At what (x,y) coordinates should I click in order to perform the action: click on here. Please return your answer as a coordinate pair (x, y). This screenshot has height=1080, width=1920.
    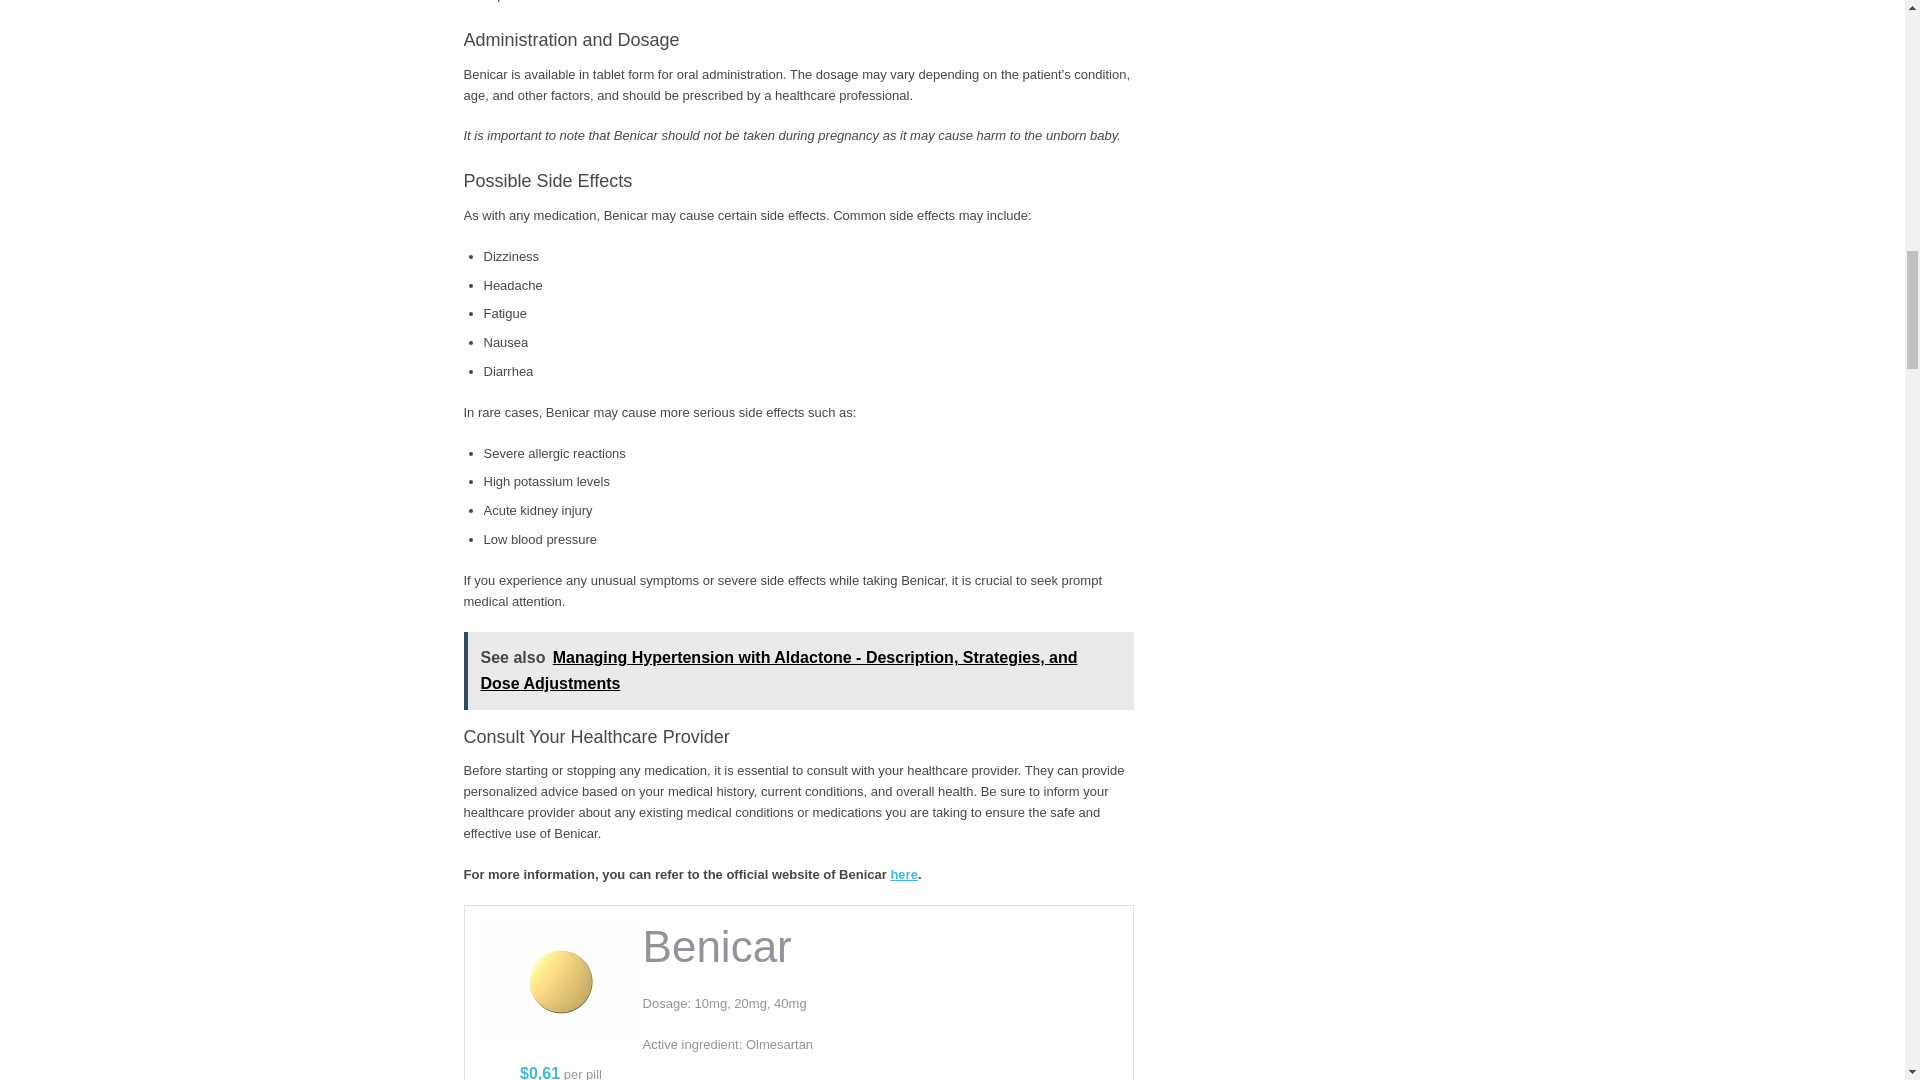
    Looking at the image, I should click on (904, 874).